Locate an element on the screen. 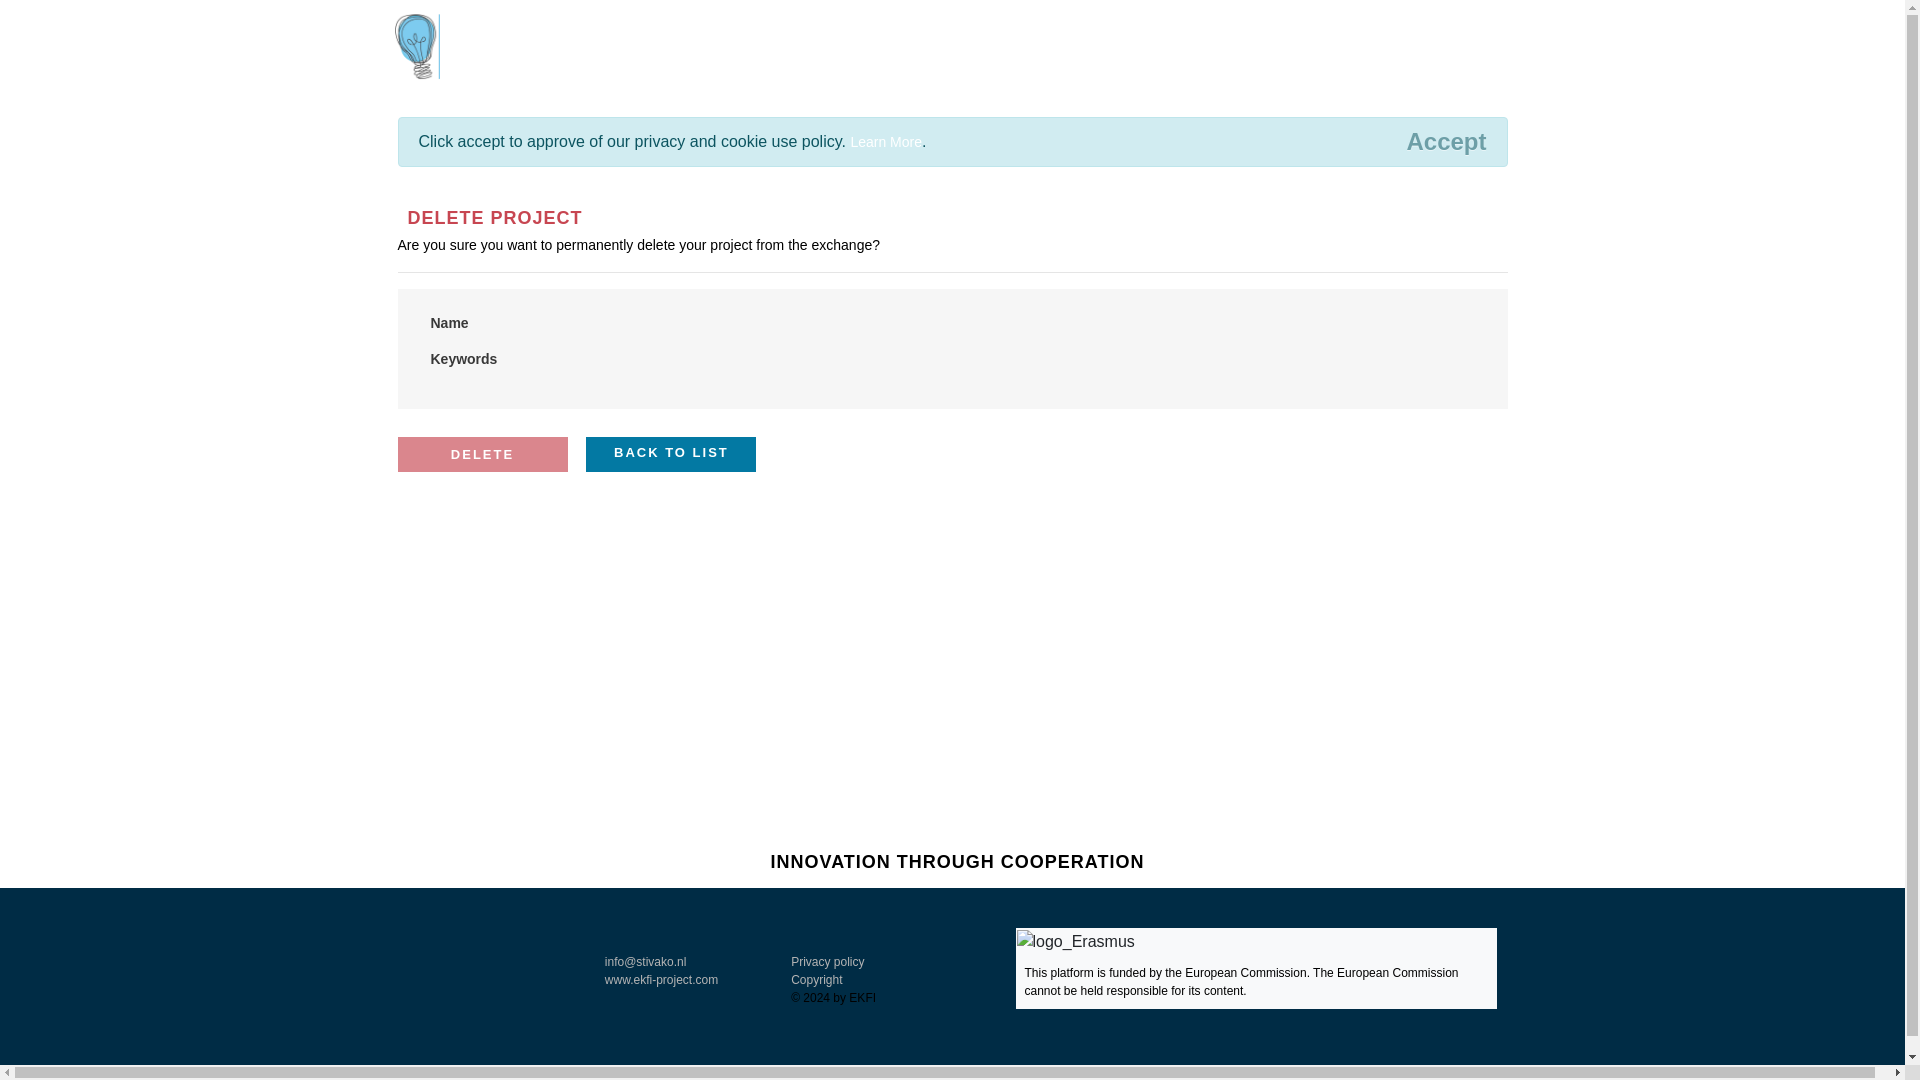 The width and height of the screenshot is (1920, 1080). Copyright is located at coordinates (816, 980).